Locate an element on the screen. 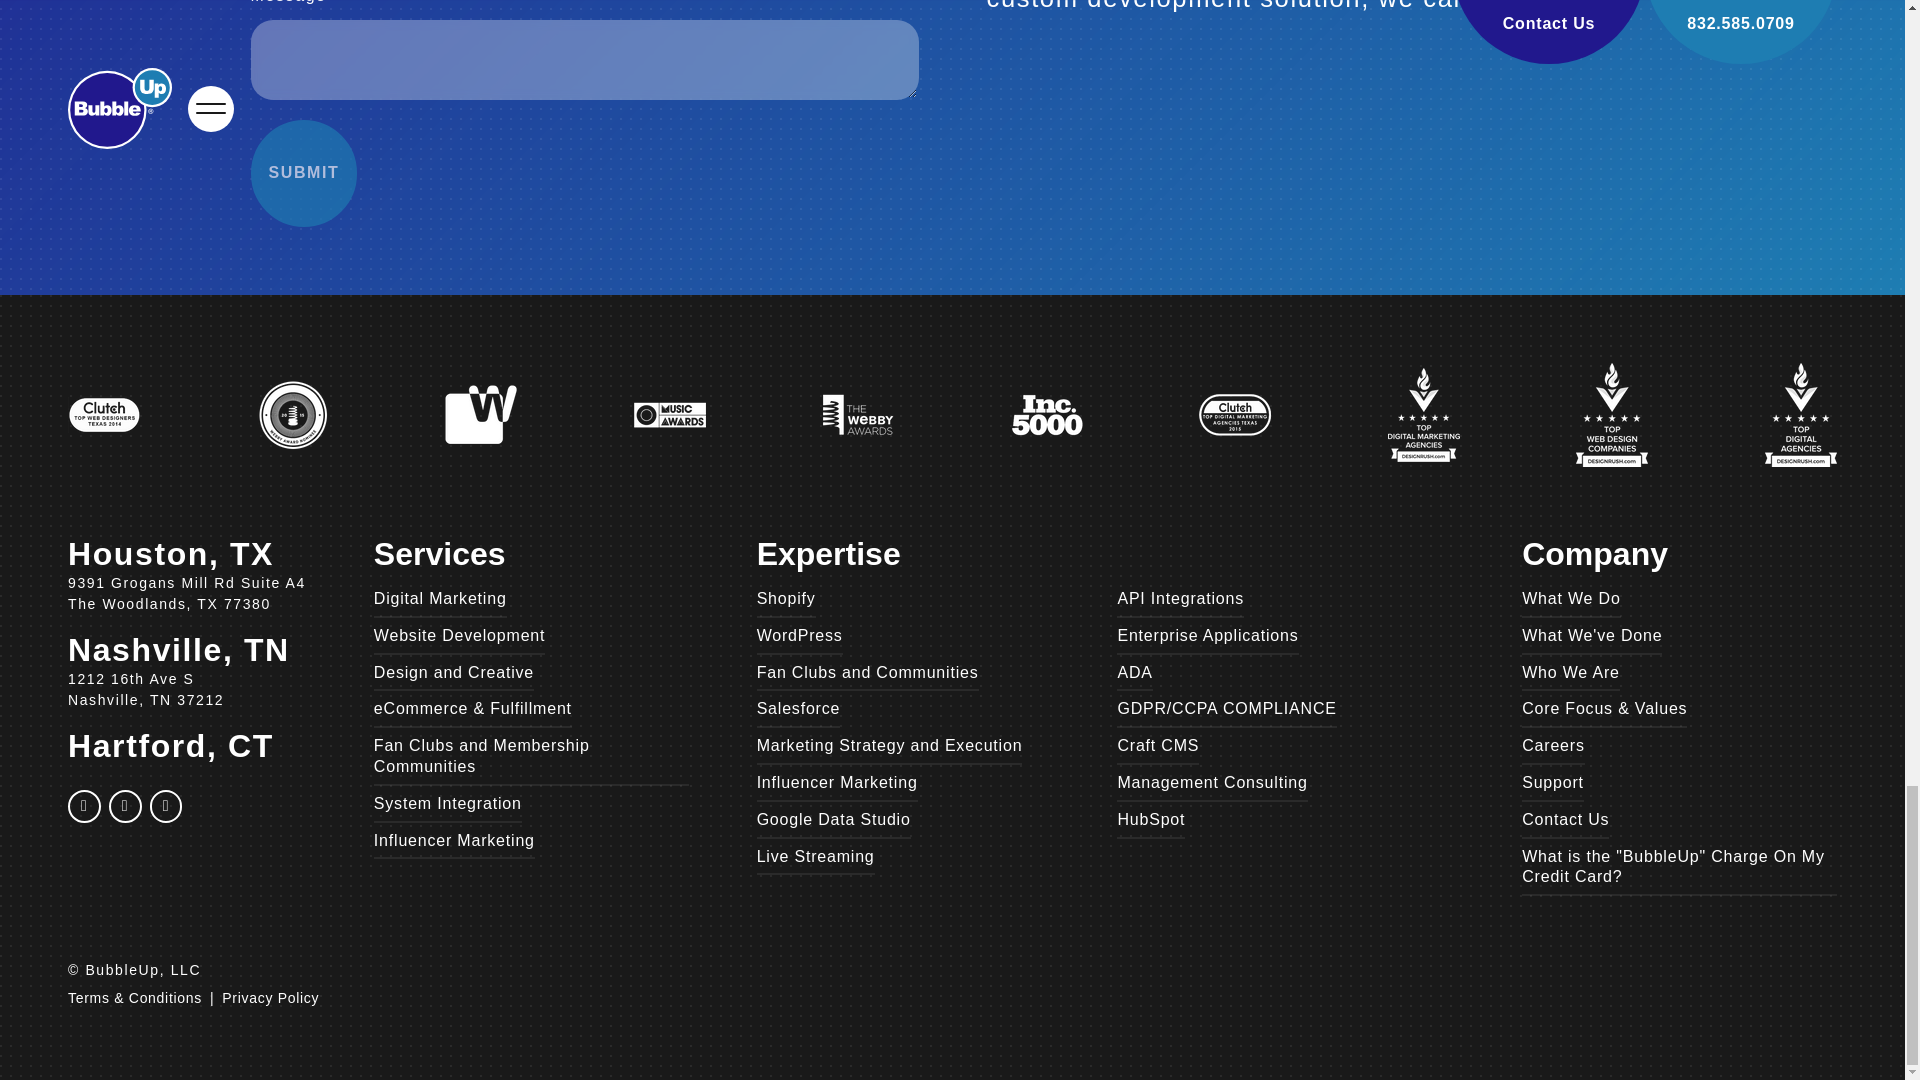 Image resolution: width=1920 pixels, height=1080 pixels. Marketing Strategy and Execution is located at coordinates (890, 746).